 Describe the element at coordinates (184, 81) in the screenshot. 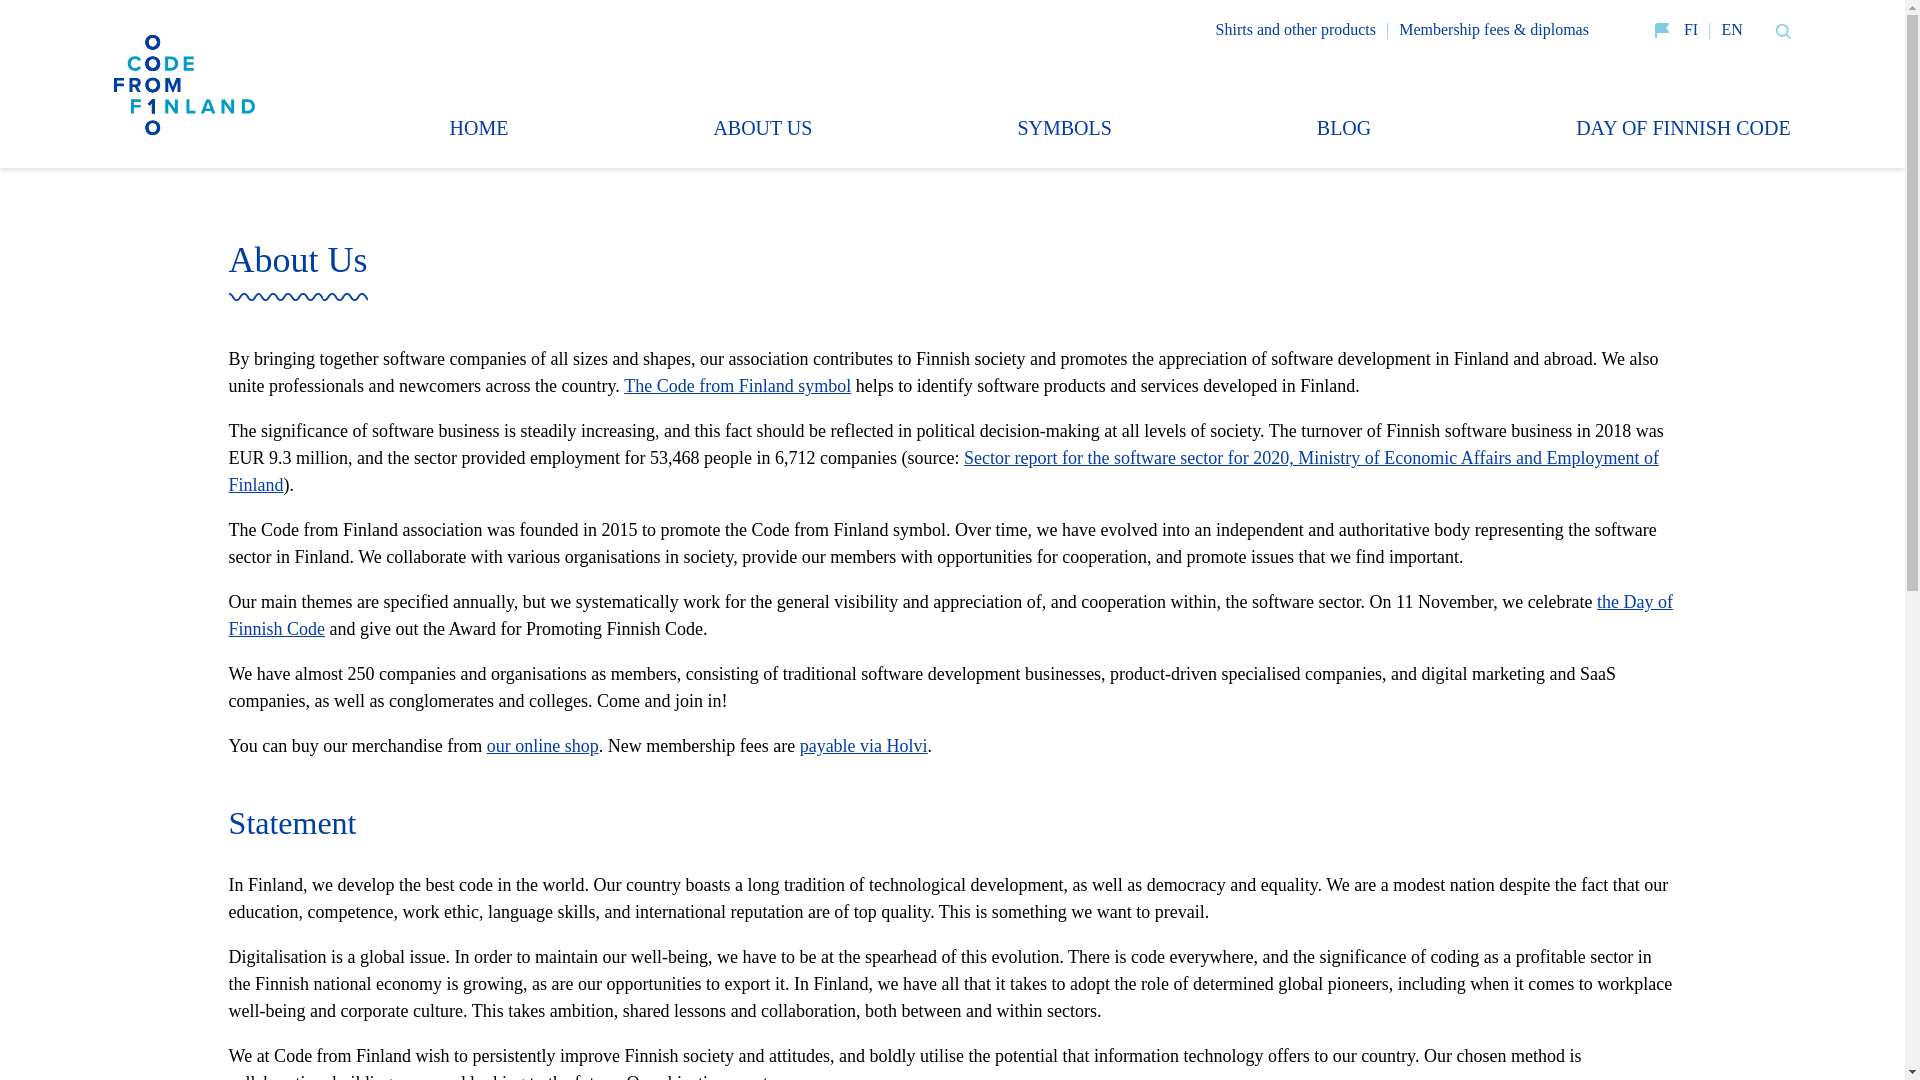

I see `Code from Finland` at that location.